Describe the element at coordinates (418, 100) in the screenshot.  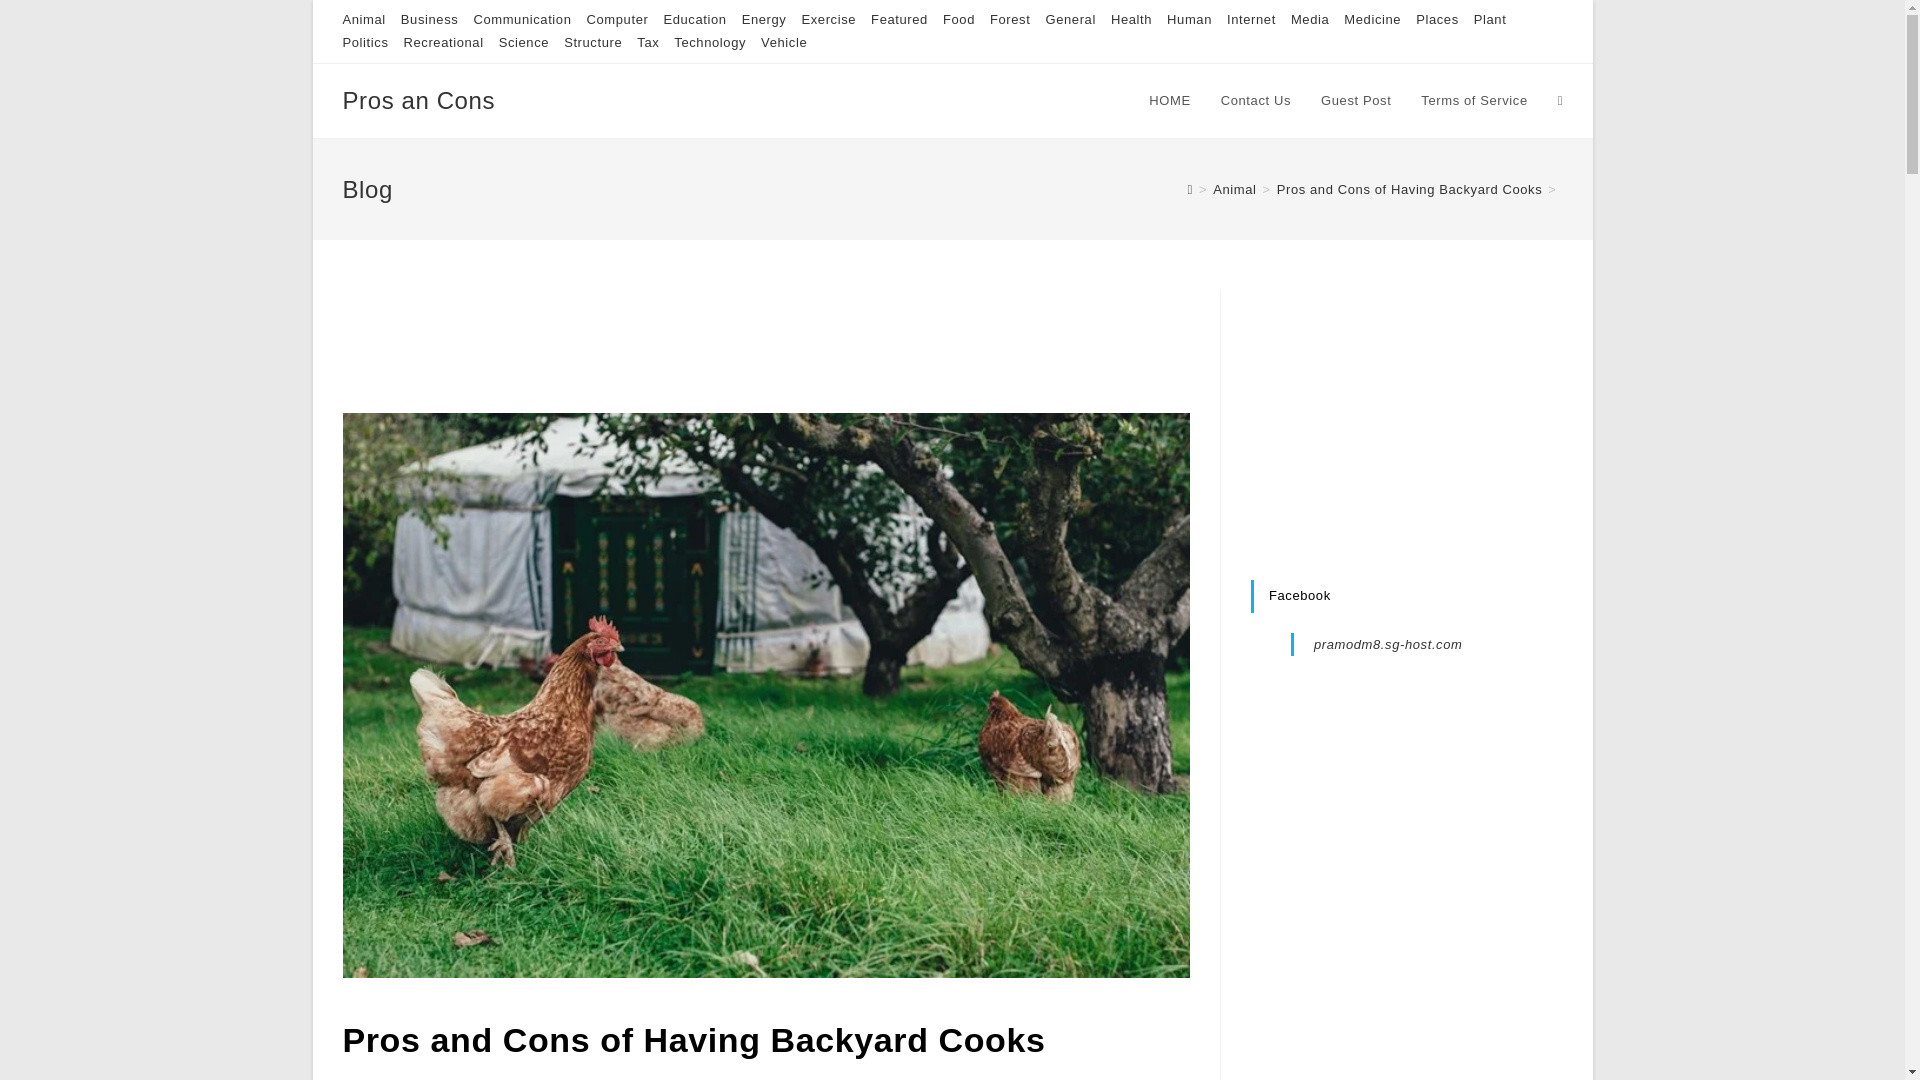
I see `Pros an Cons` at that location.